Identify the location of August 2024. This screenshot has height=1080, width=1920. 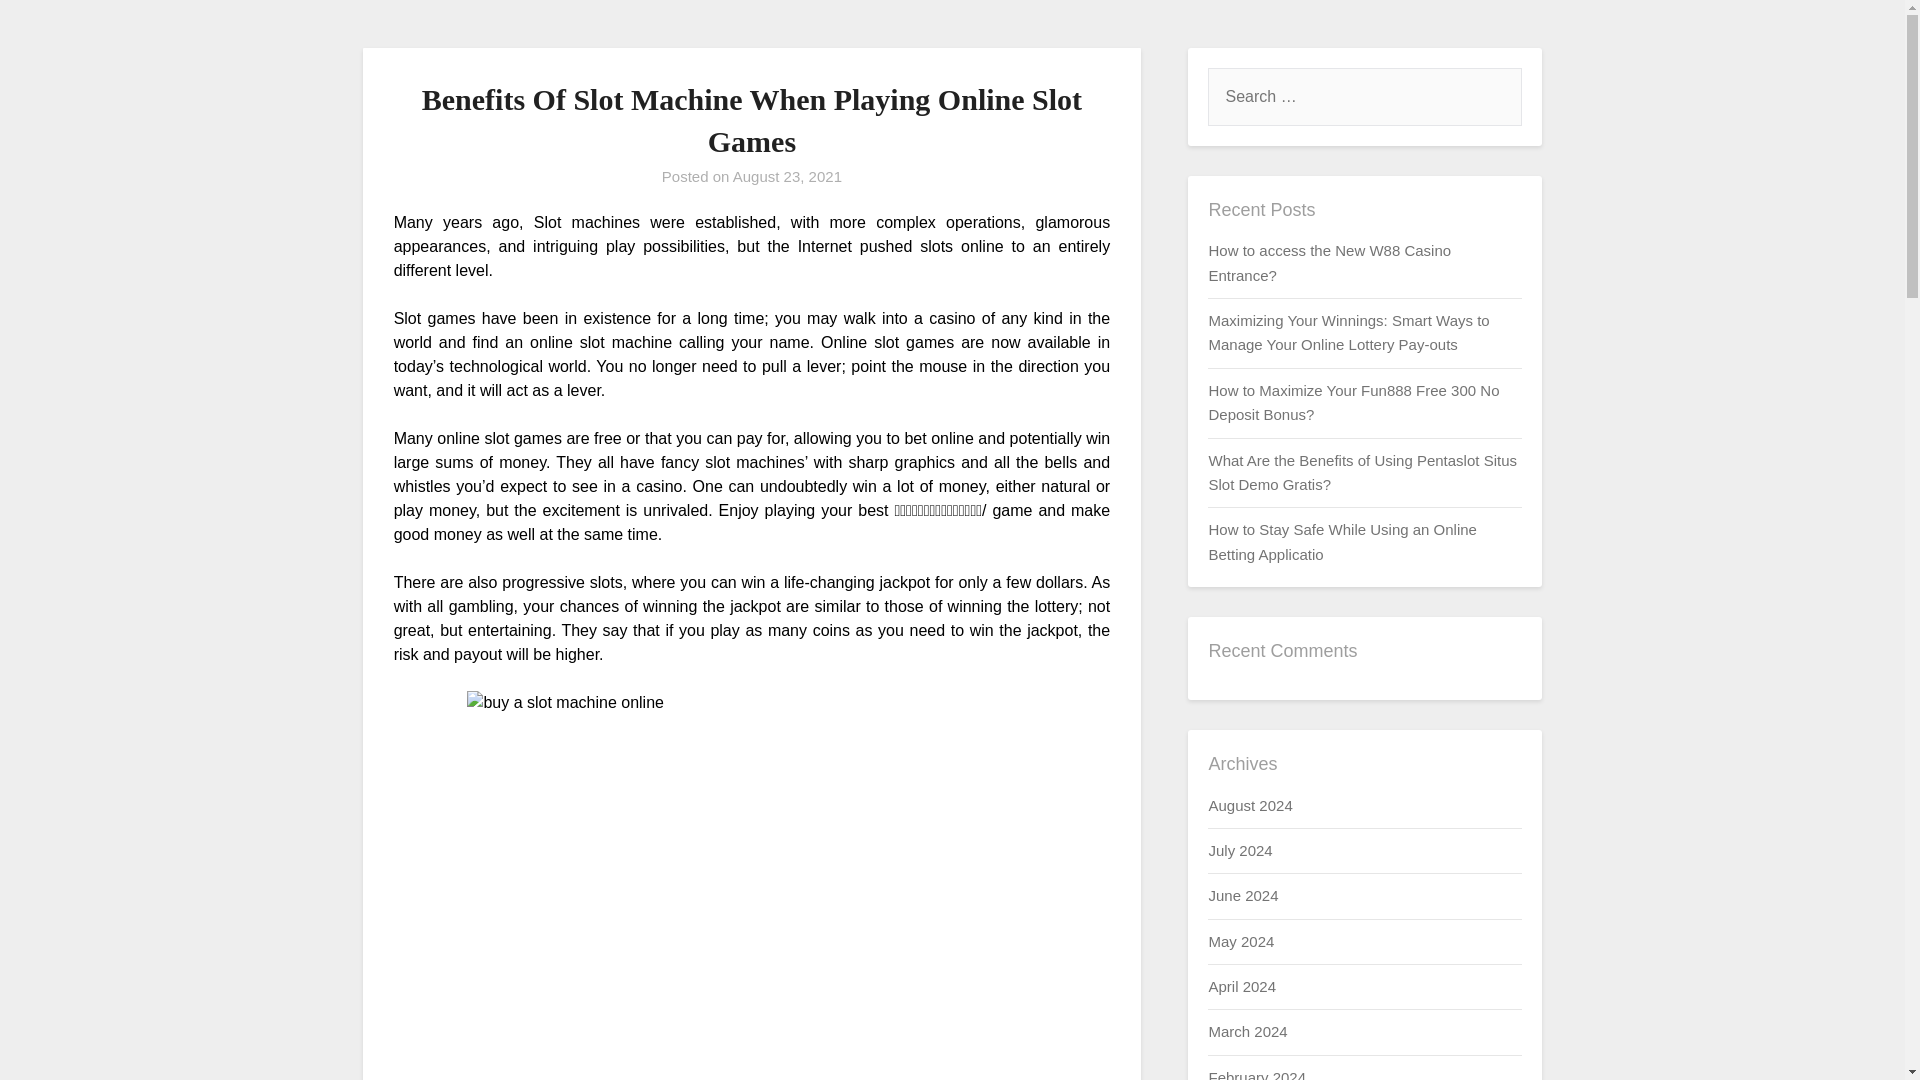
(1250, 804).